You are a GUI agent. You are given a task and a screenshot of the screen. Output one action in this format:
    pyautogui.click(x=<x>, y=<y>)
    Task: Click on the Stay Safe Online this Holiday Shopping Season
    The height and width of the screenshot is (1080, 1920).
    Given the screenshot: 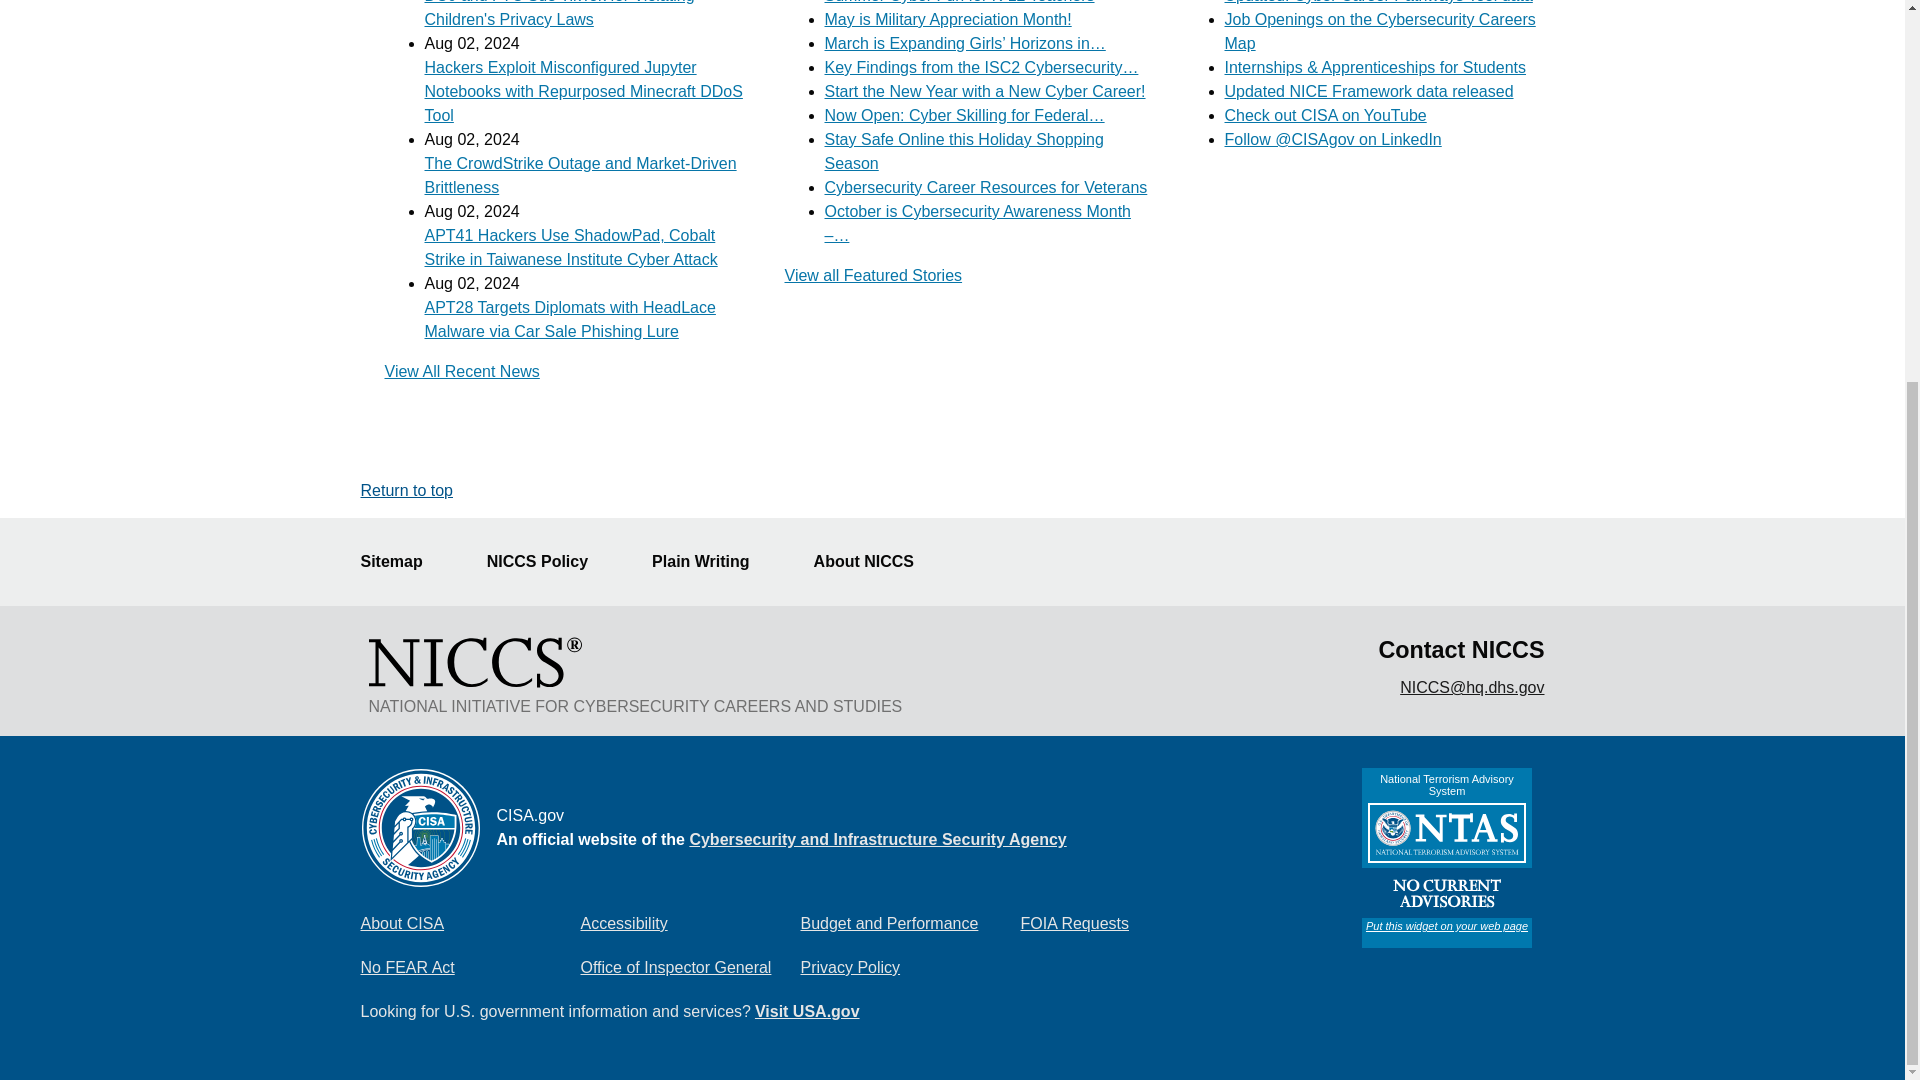 What is the action you would take?
    pyautogui.click(x=962, y=150)
    